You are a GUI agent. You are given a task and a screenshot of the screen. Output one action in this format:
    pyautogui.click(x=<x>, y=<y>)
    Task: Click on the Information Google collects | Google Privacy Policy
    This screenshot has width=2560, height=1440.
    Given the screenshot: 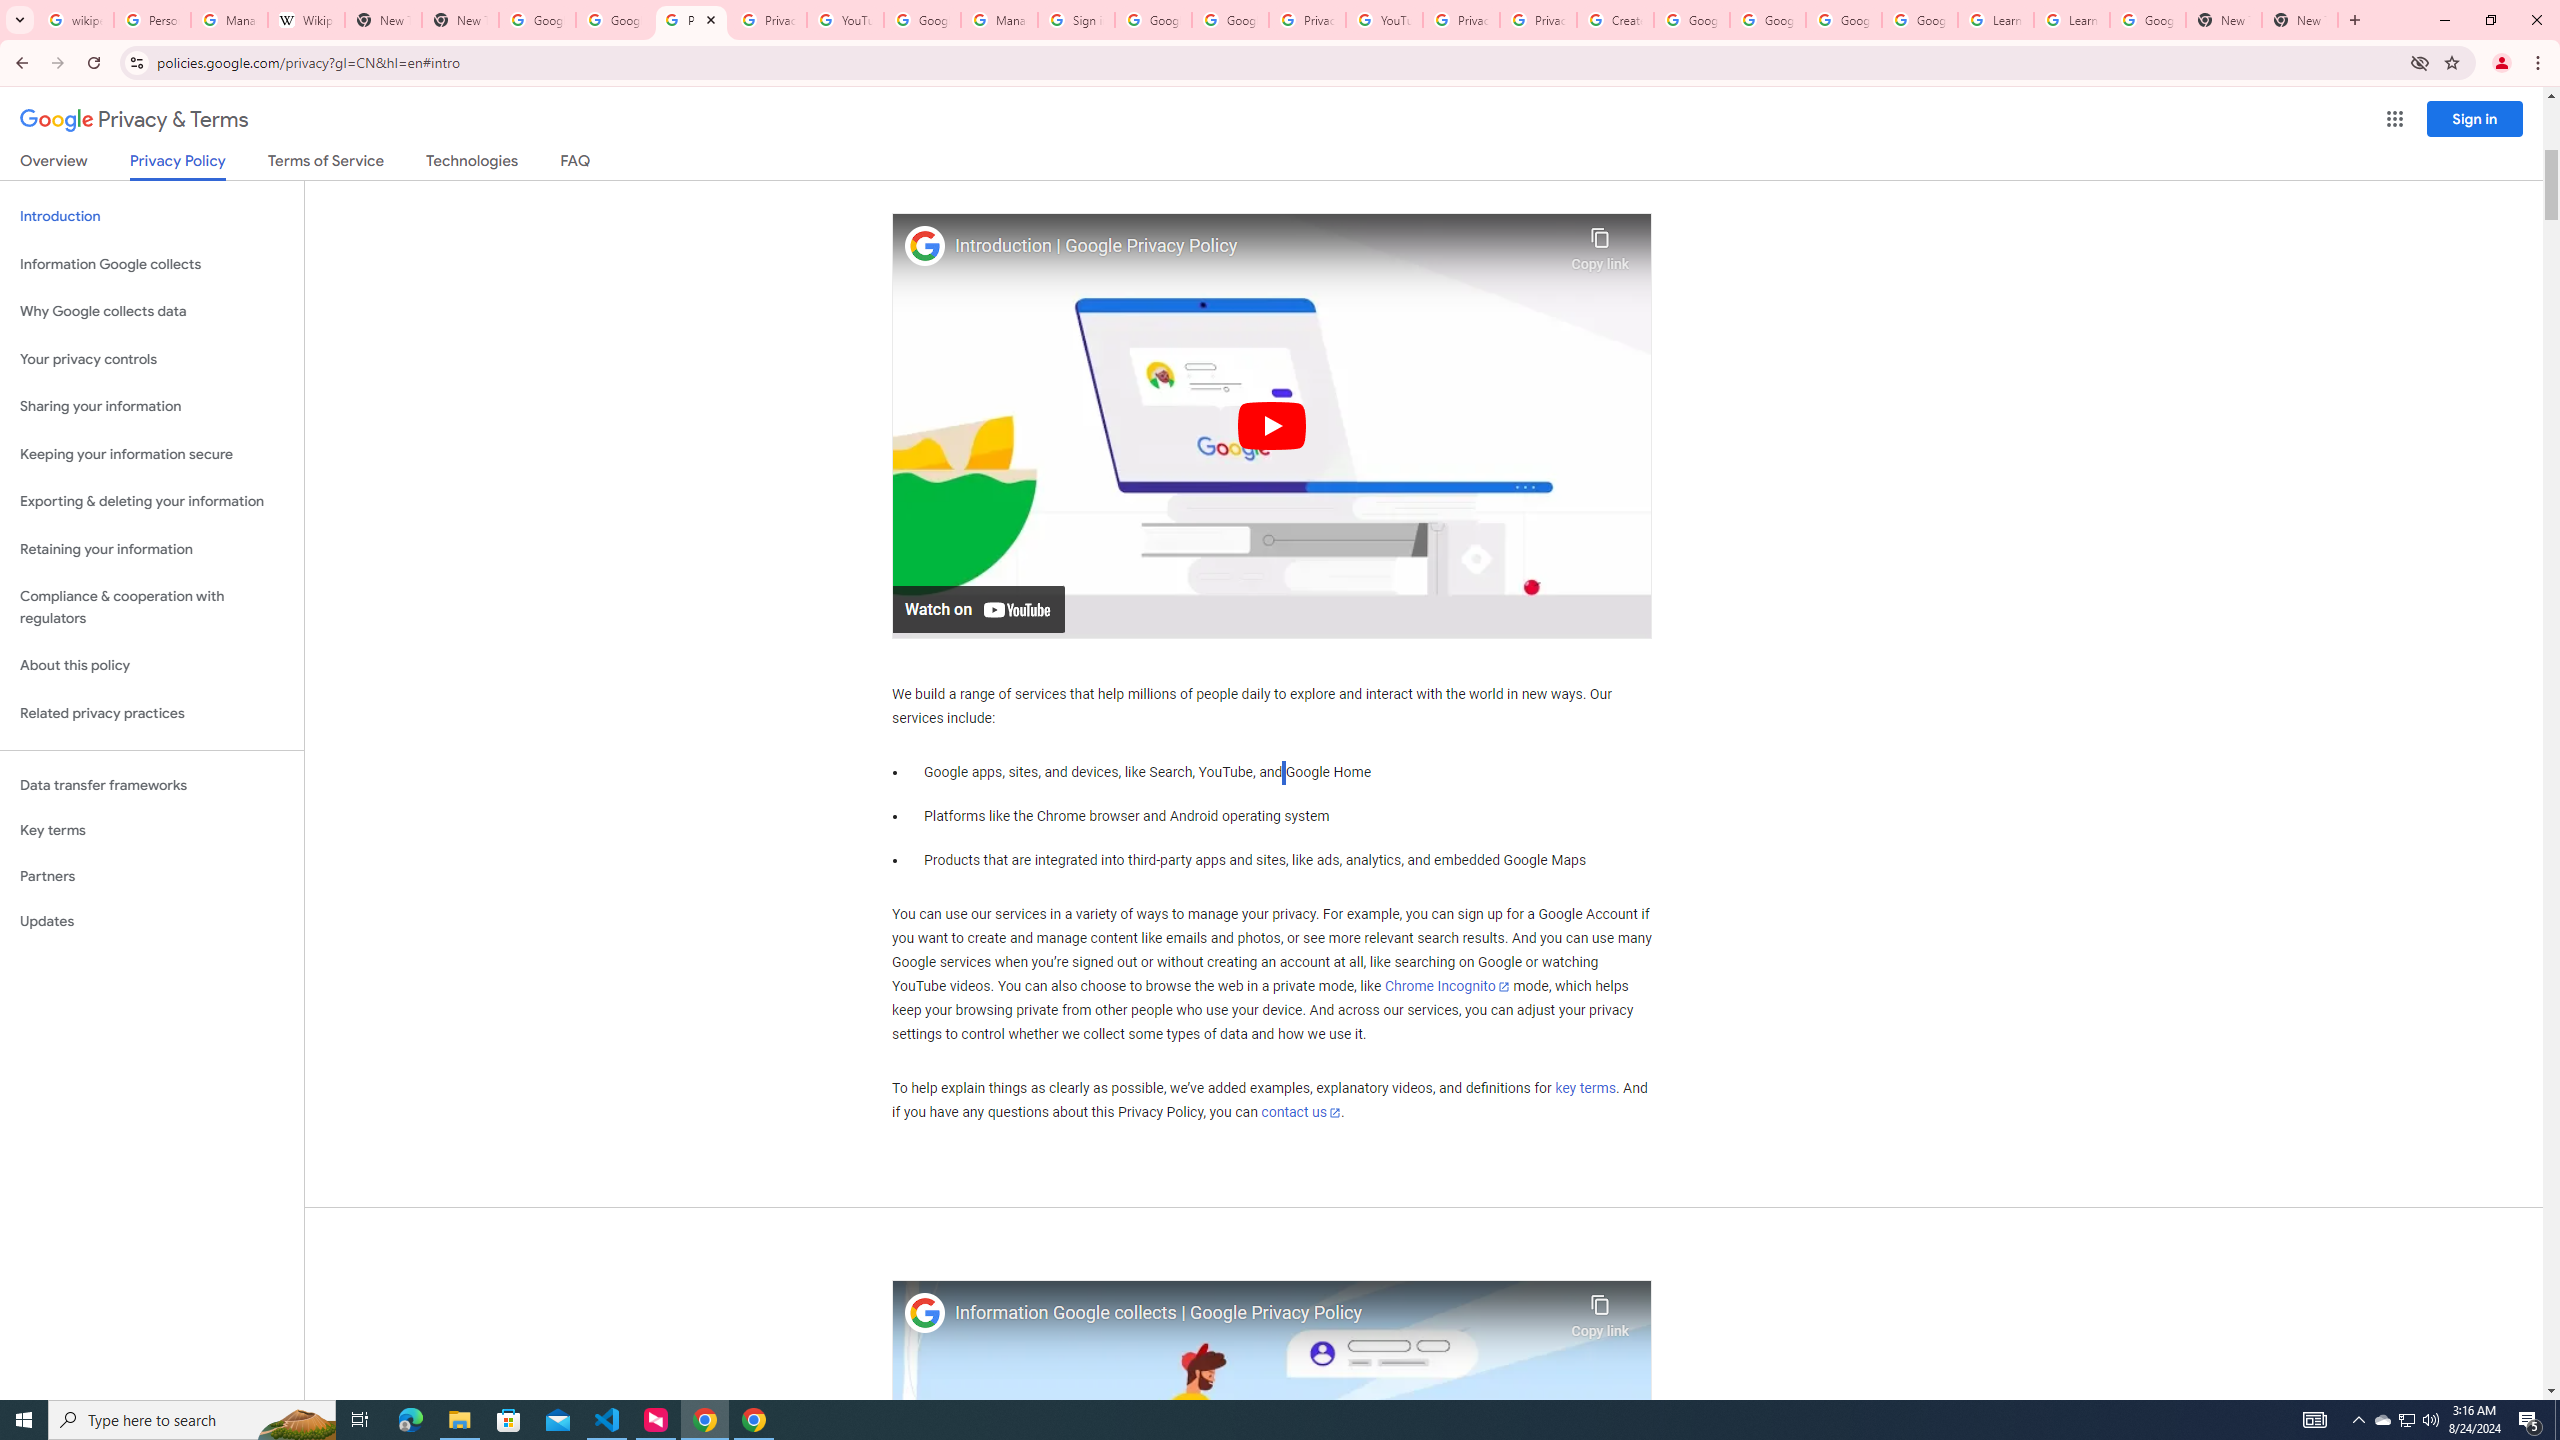 What is the action you would take?
    pyautogui.click(x=1258, y=1314)
    